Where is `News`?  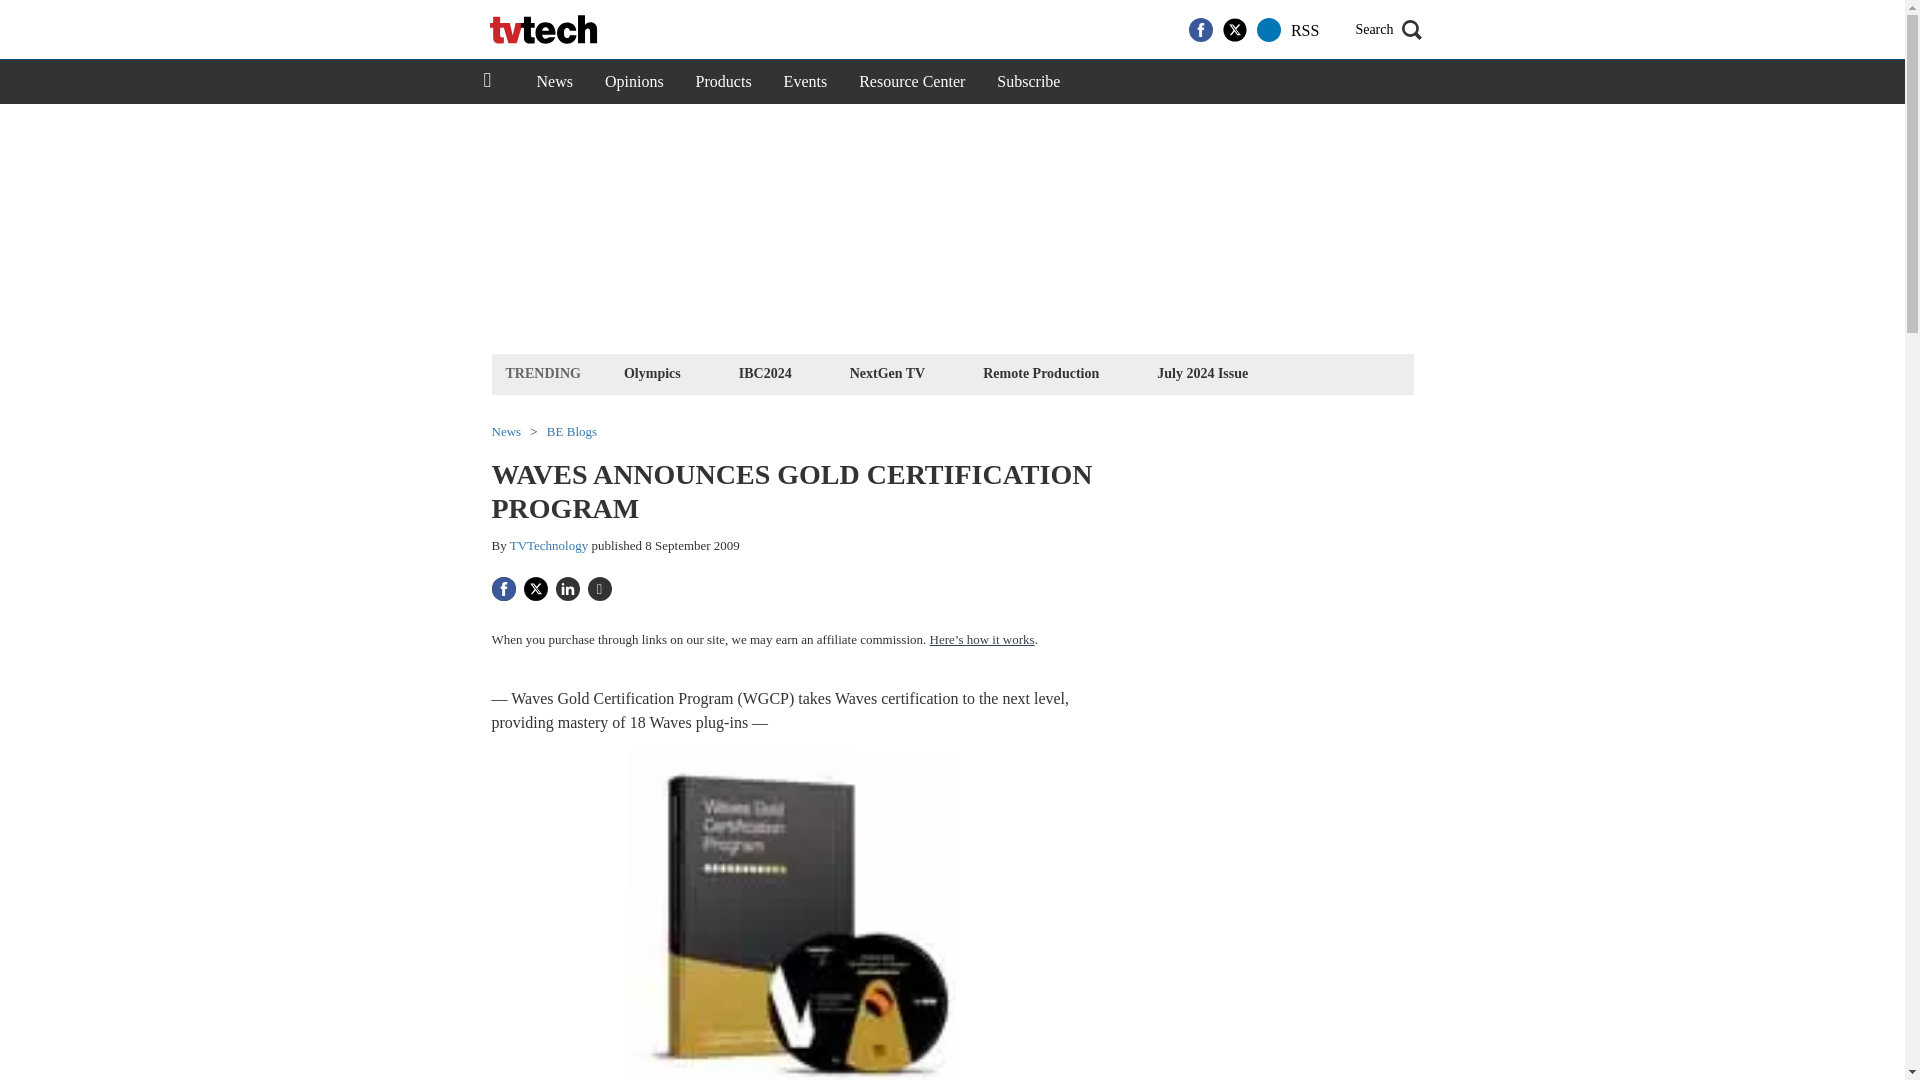 News is located at coordinates (554, 82).